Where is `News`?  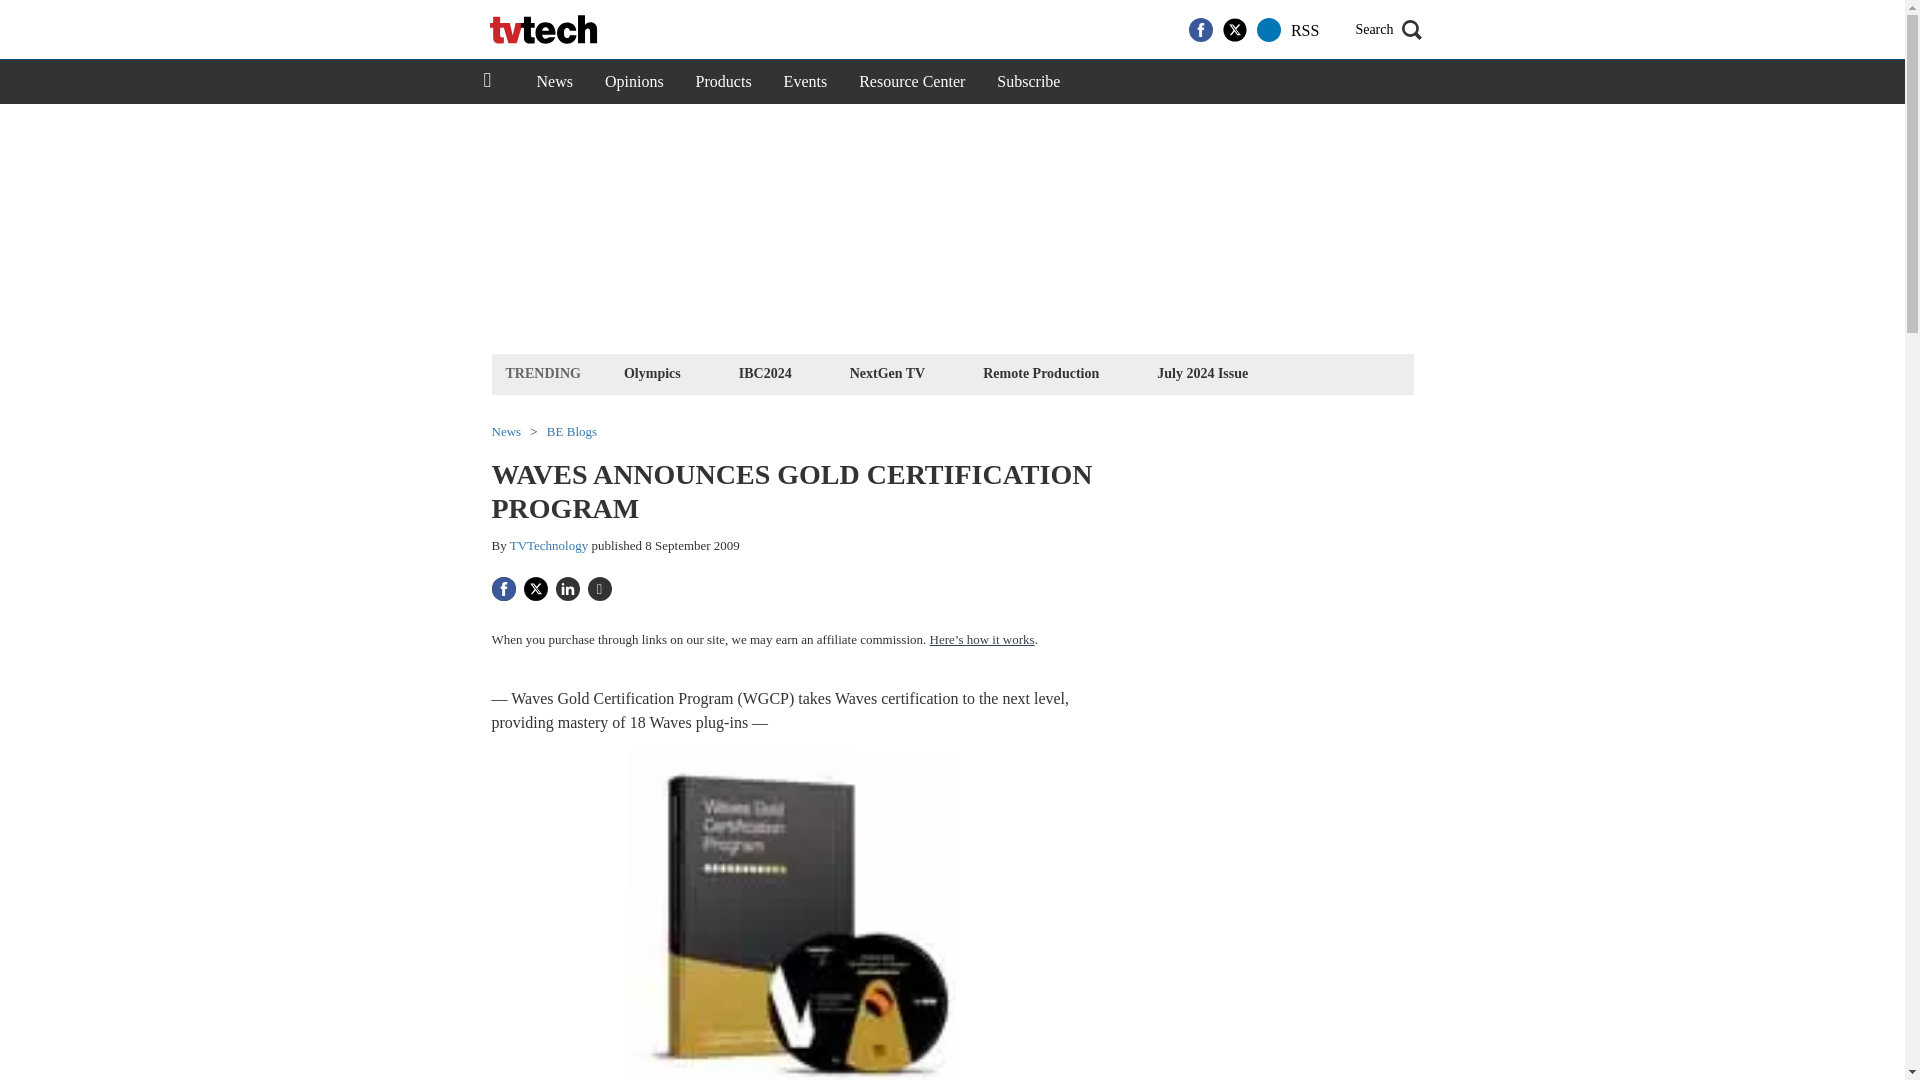 News is located at coordinates (554, 82).